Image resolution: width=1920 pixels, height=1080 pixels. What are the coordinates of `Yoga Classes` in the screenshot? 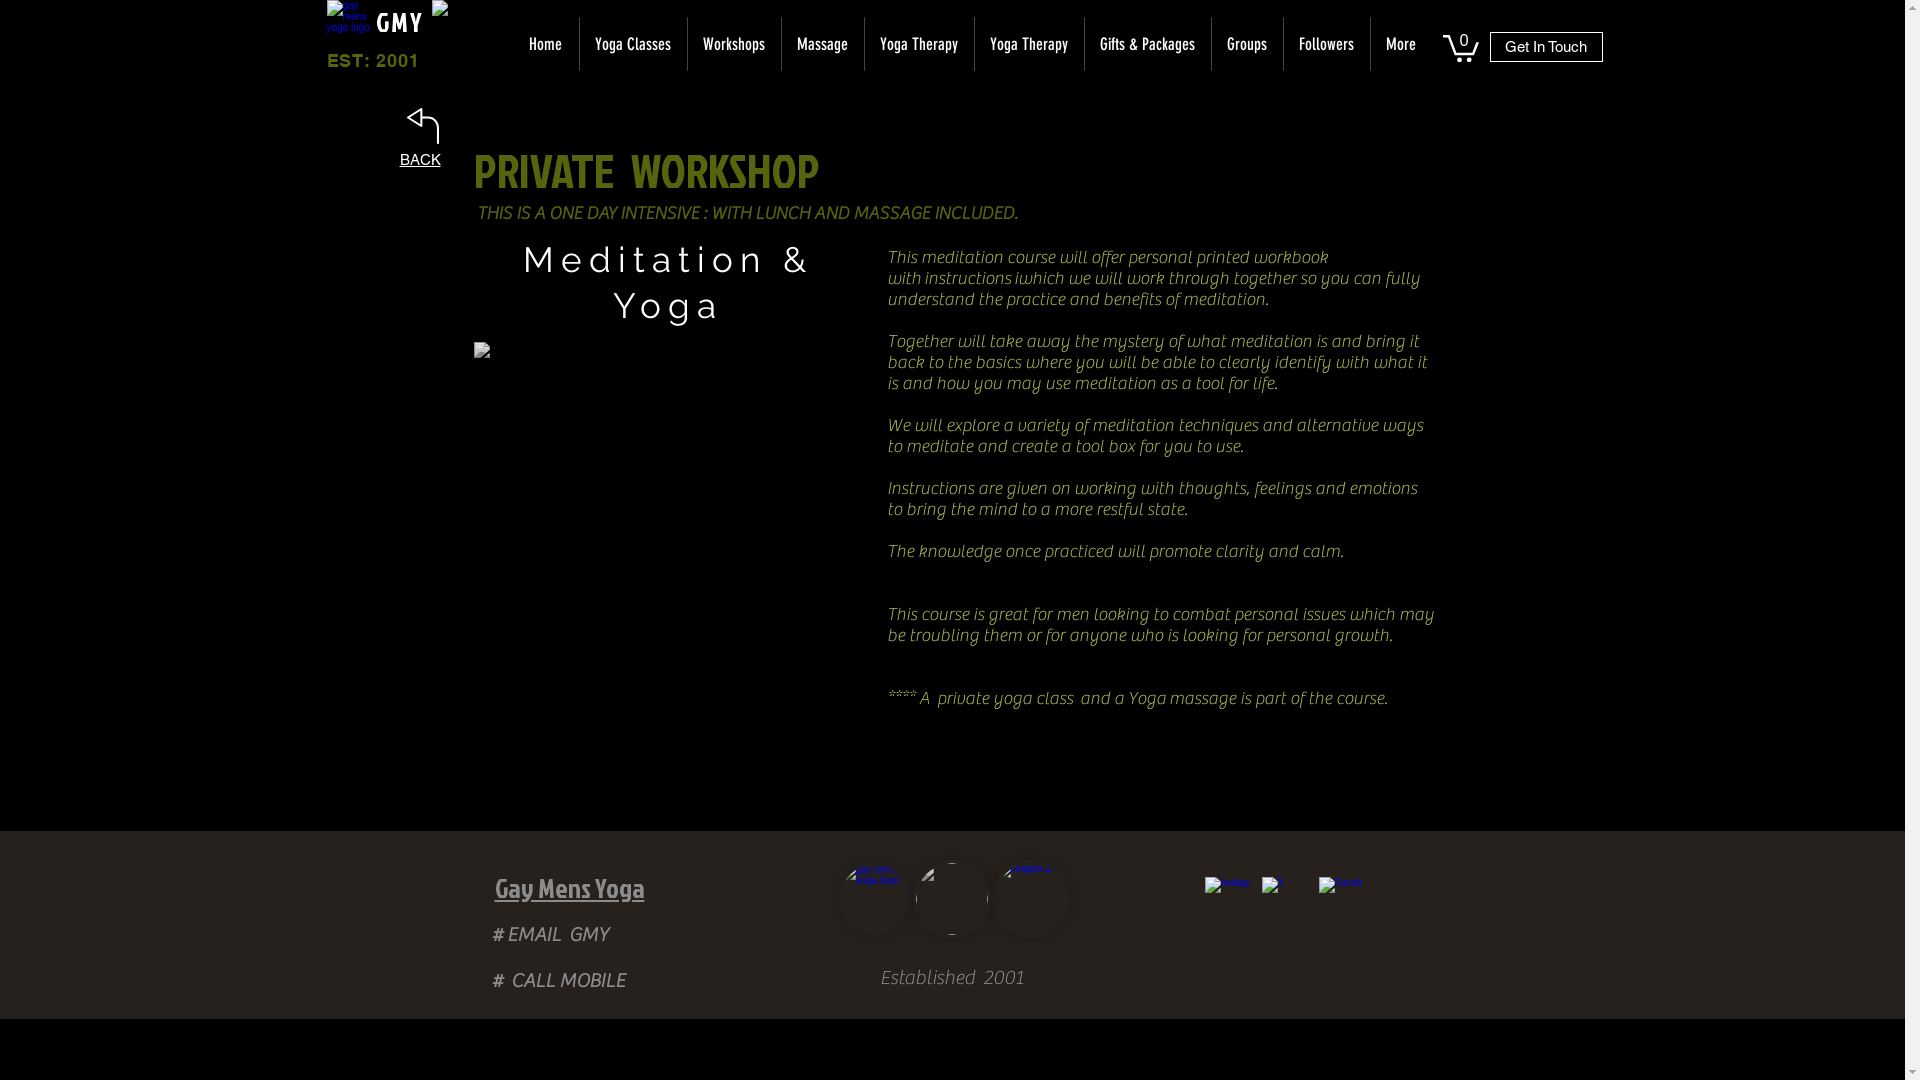 It's located at (632, 44).